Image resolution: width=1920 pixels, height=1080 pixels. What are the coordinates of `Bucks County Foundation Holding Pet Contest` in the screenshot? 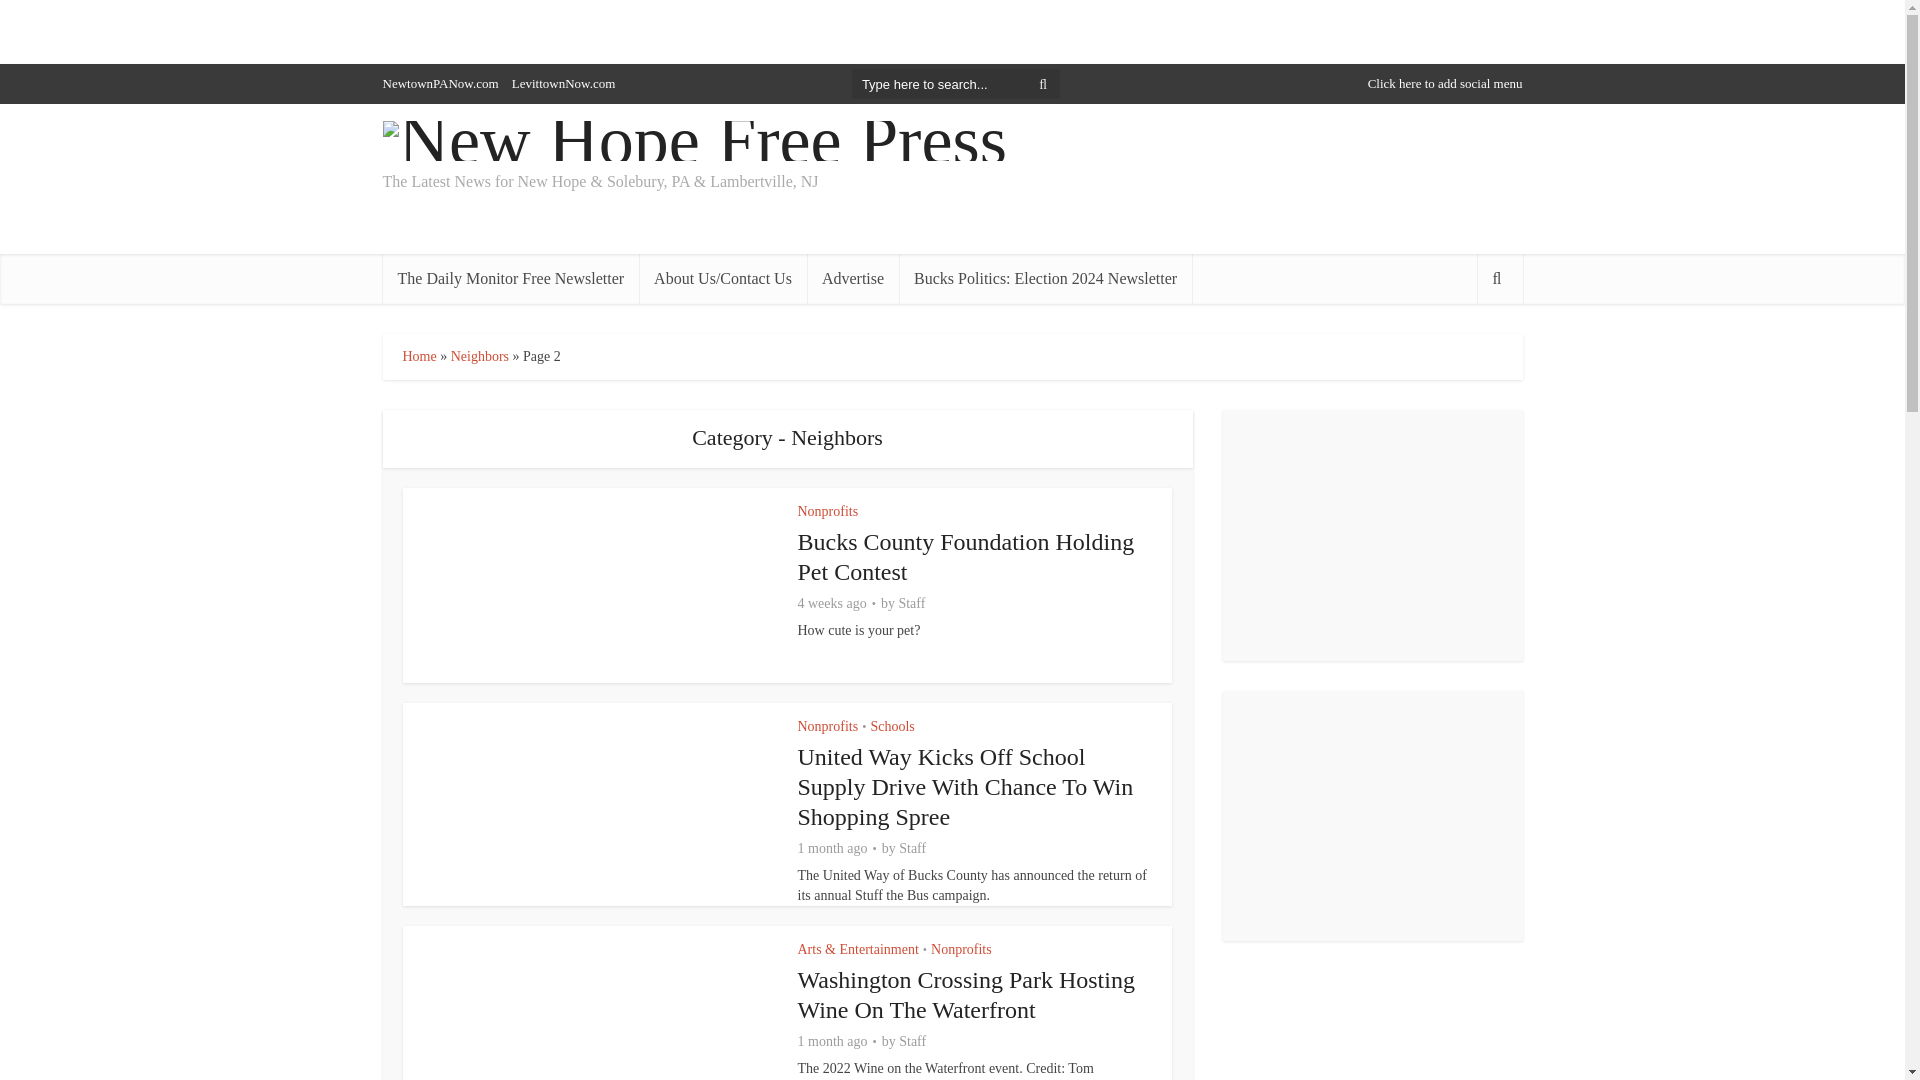 It's located at (966, 557).